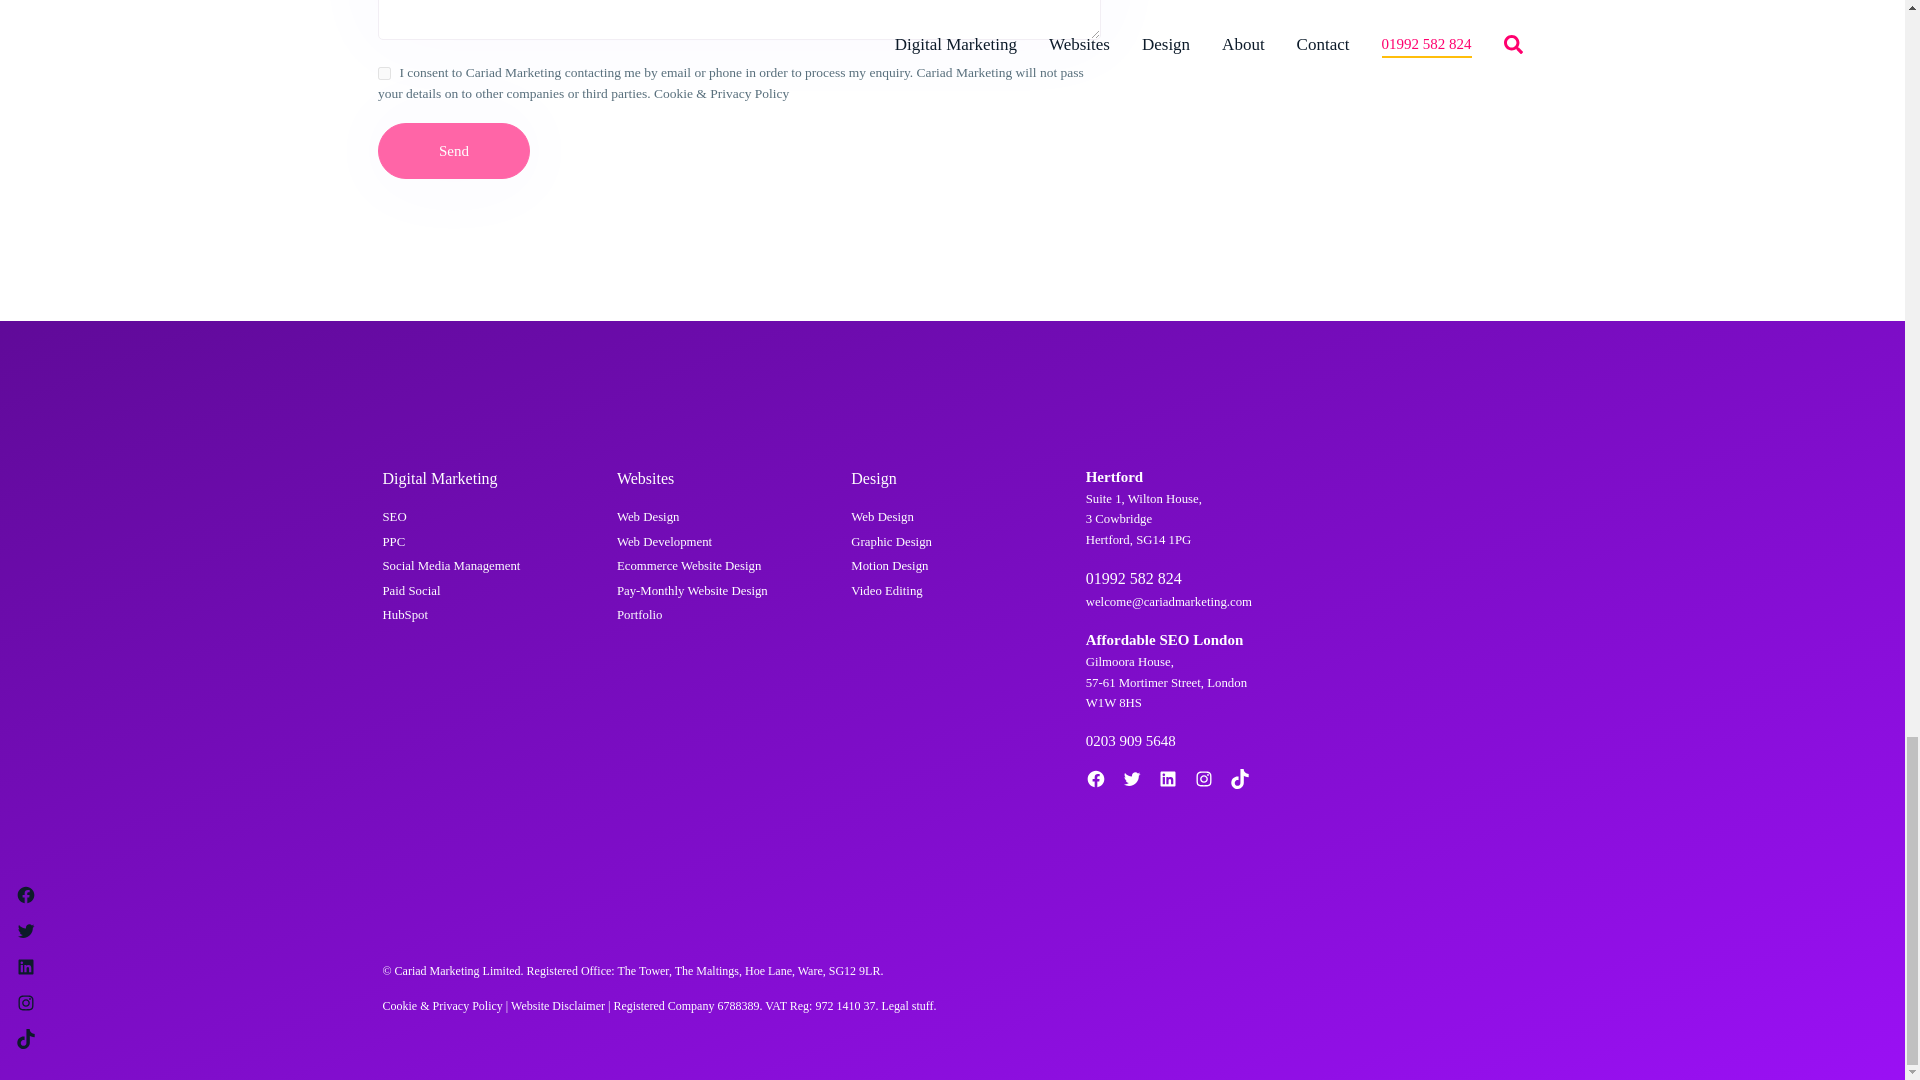 The image size is (1920, 1080). What do you see at coordinates (384, 72) in the screenshot?
I see `1` at bounding box center [384, 72].